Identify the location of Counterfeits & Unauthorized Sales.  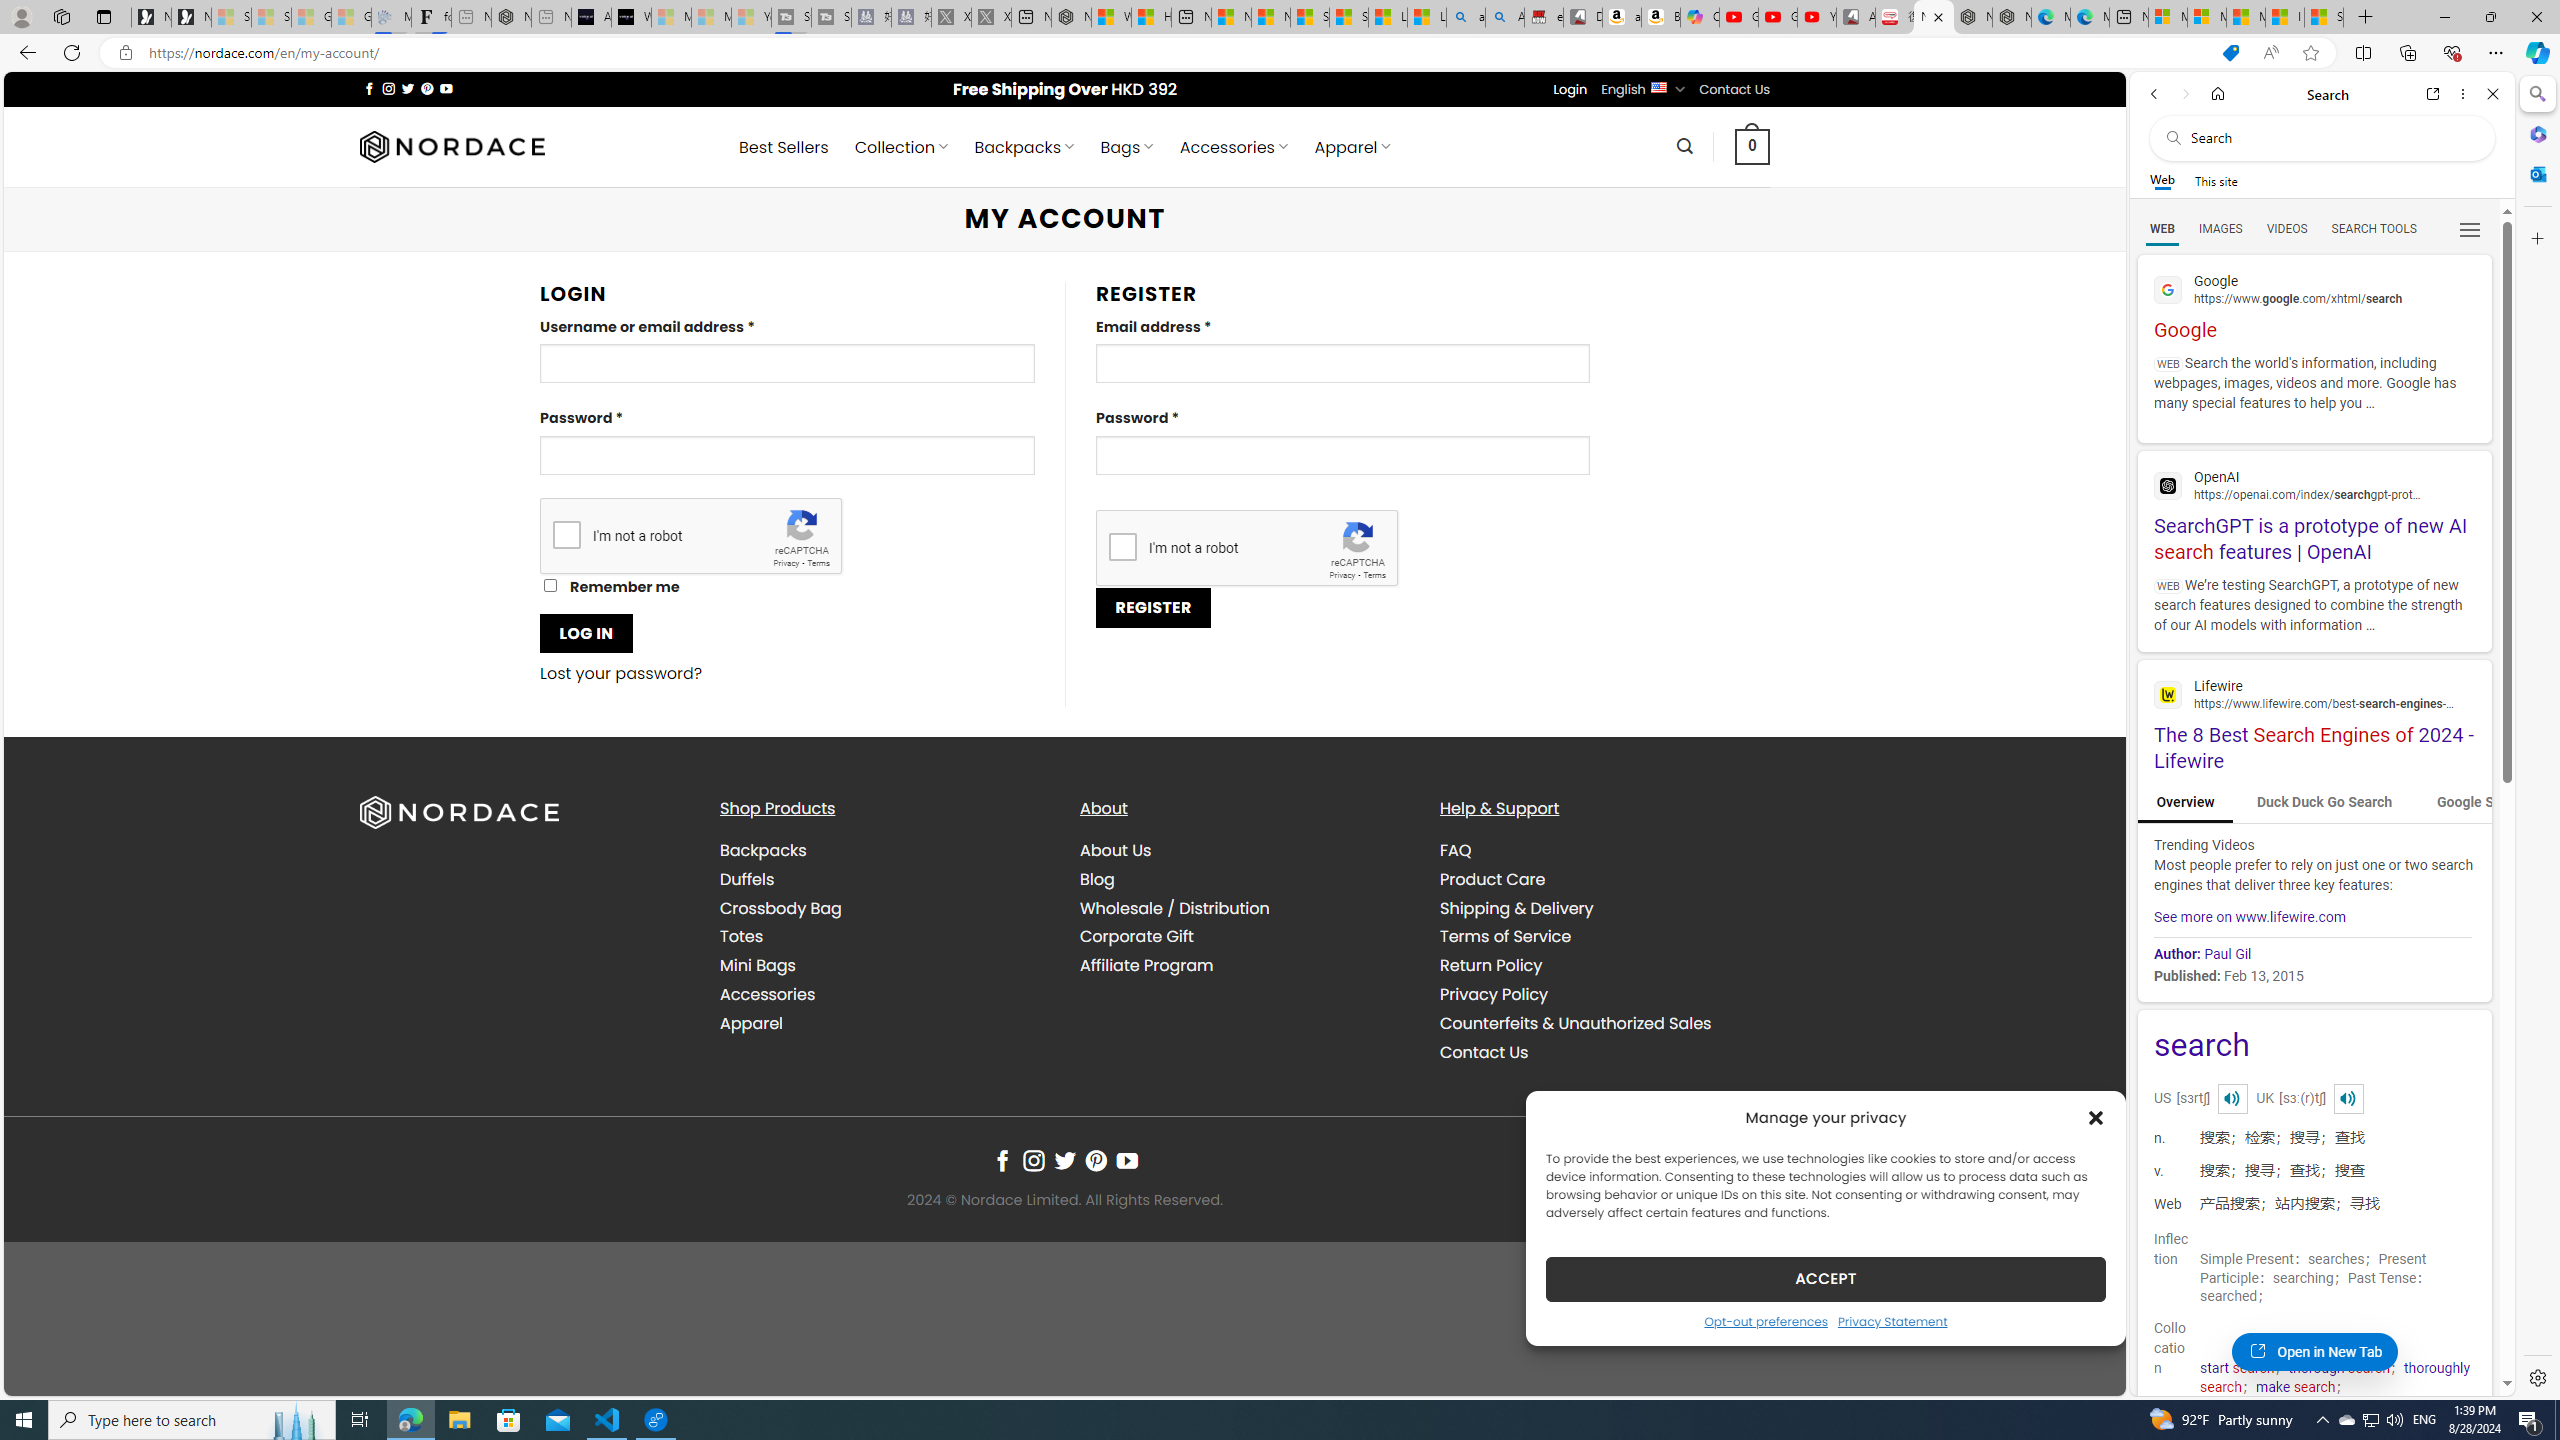
(1575, 1022).